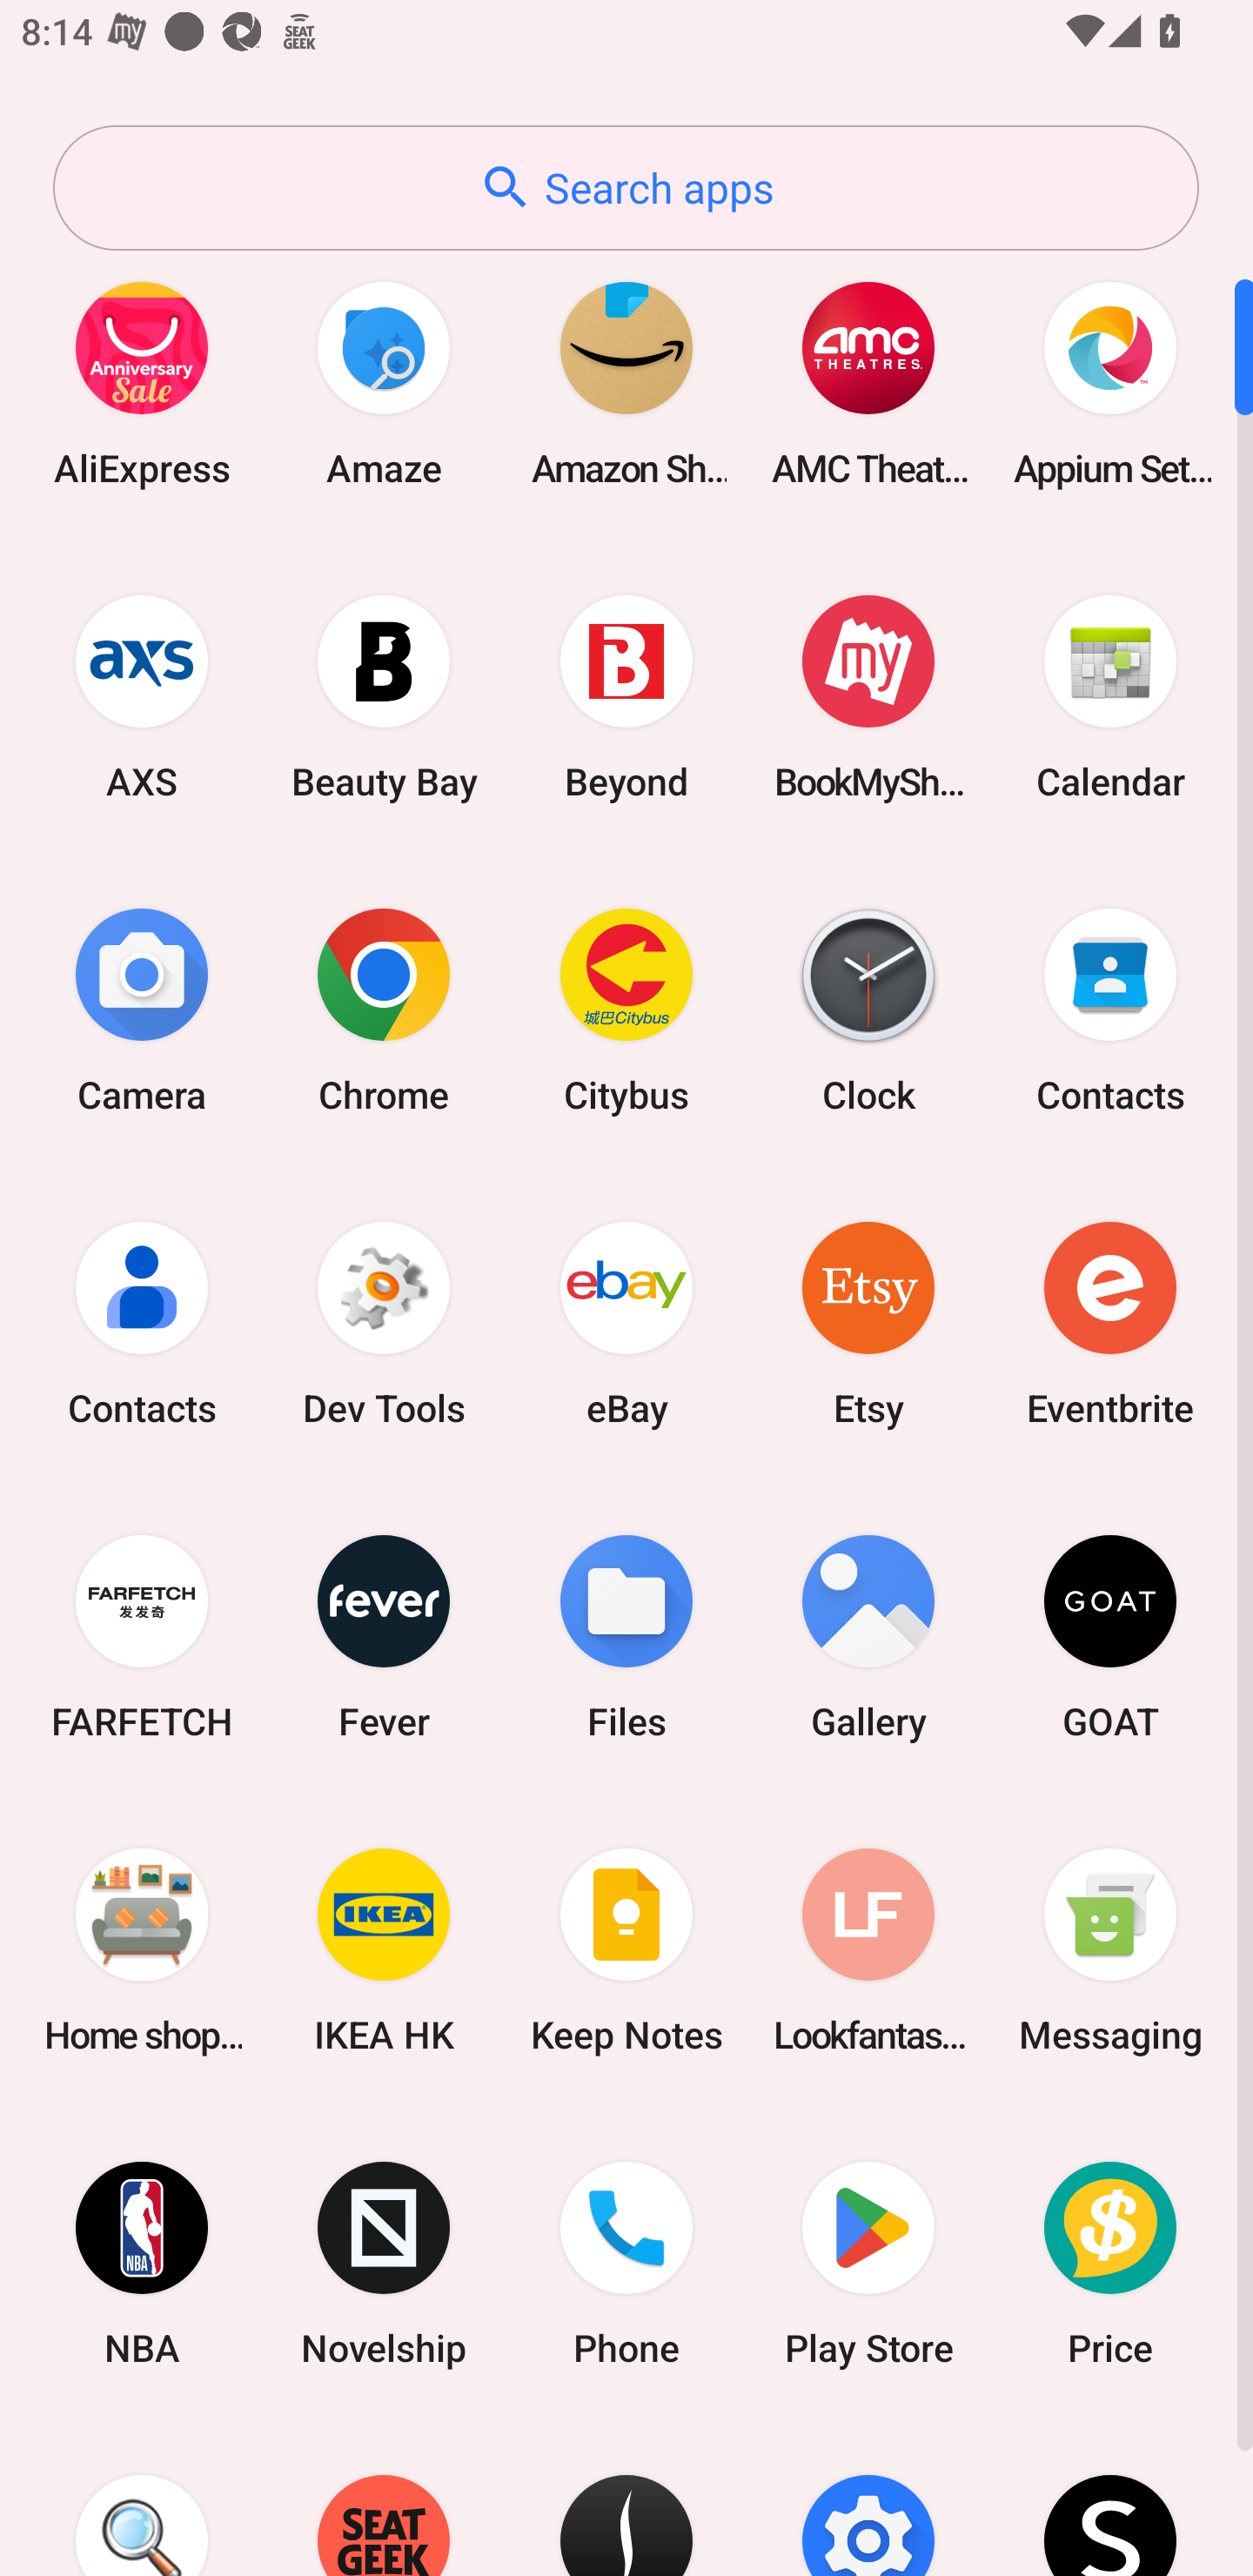  I want to click on Citybus, so click(626, 1010).